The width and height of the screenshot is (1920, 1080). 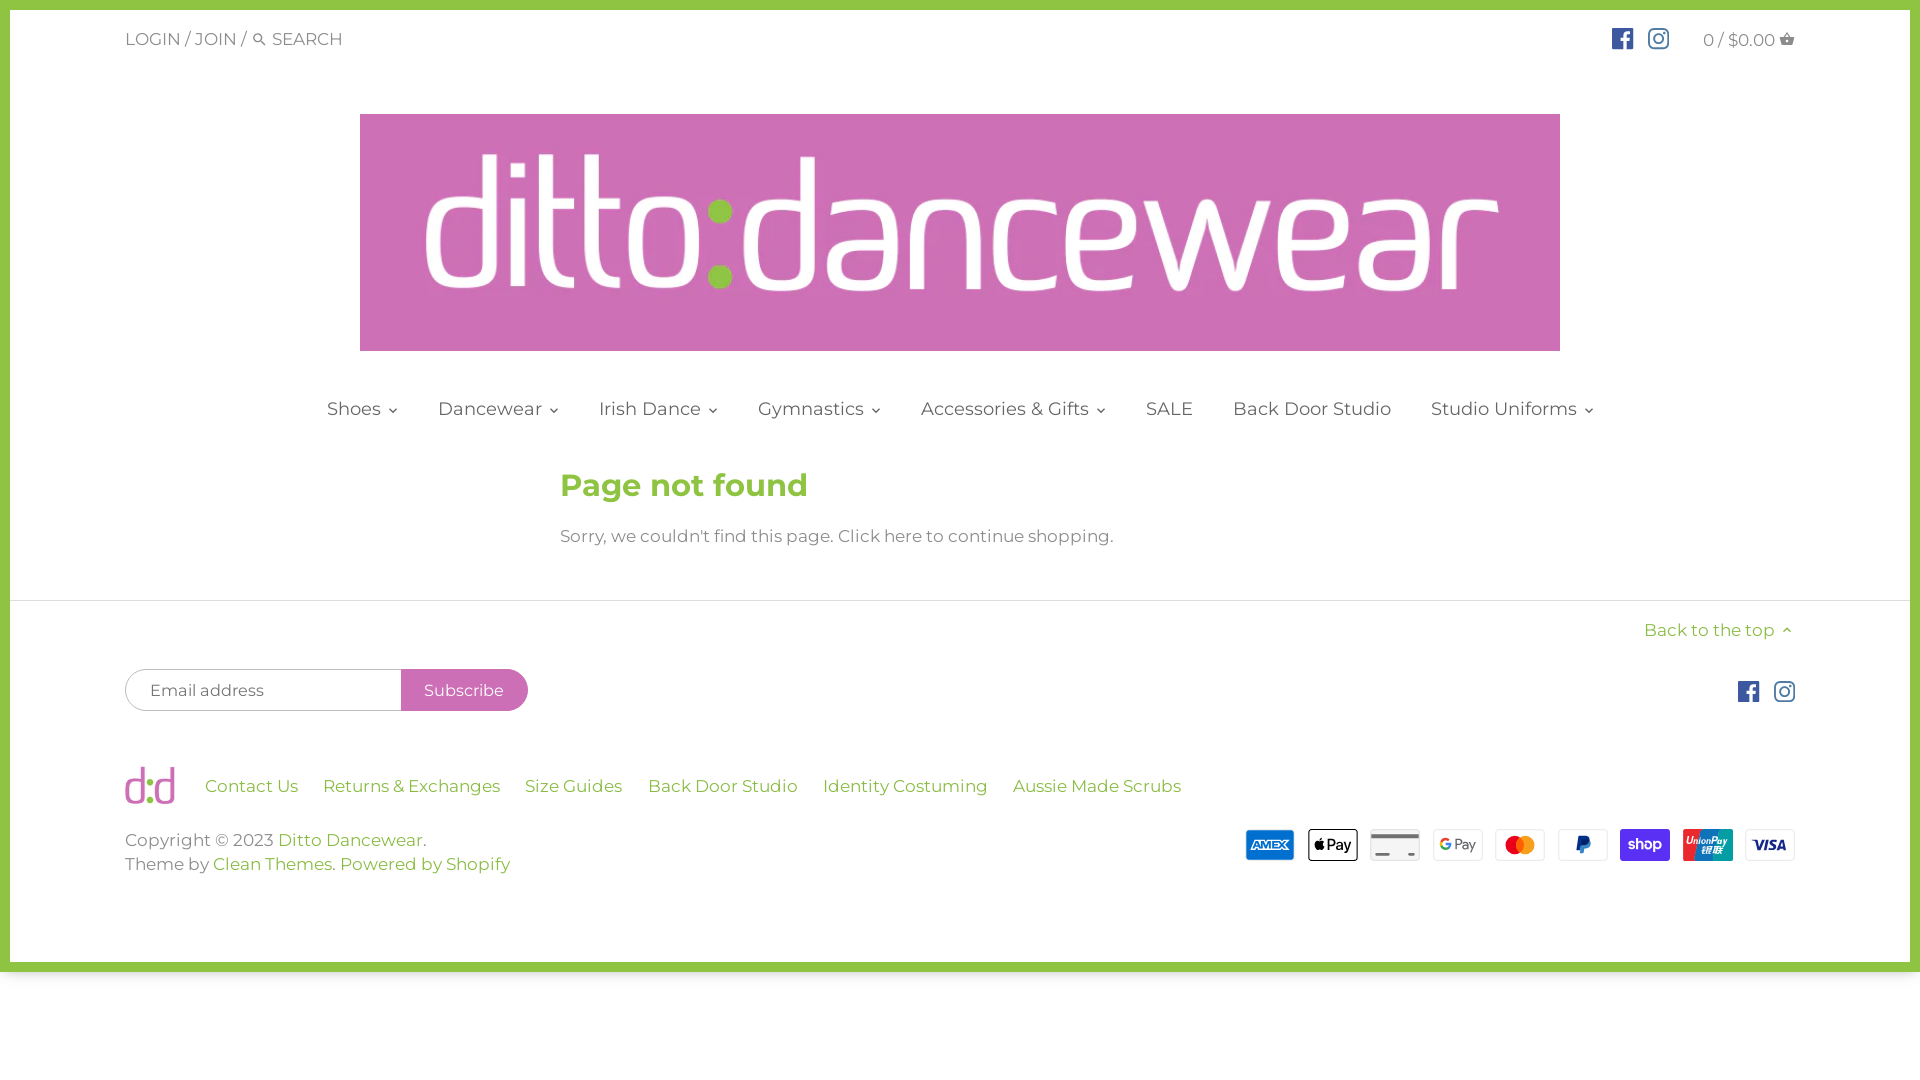 What do you see at coordinates (425, 864) in the screenshot?
I see `Powered by Shopify` at bounding box center [425, 864].